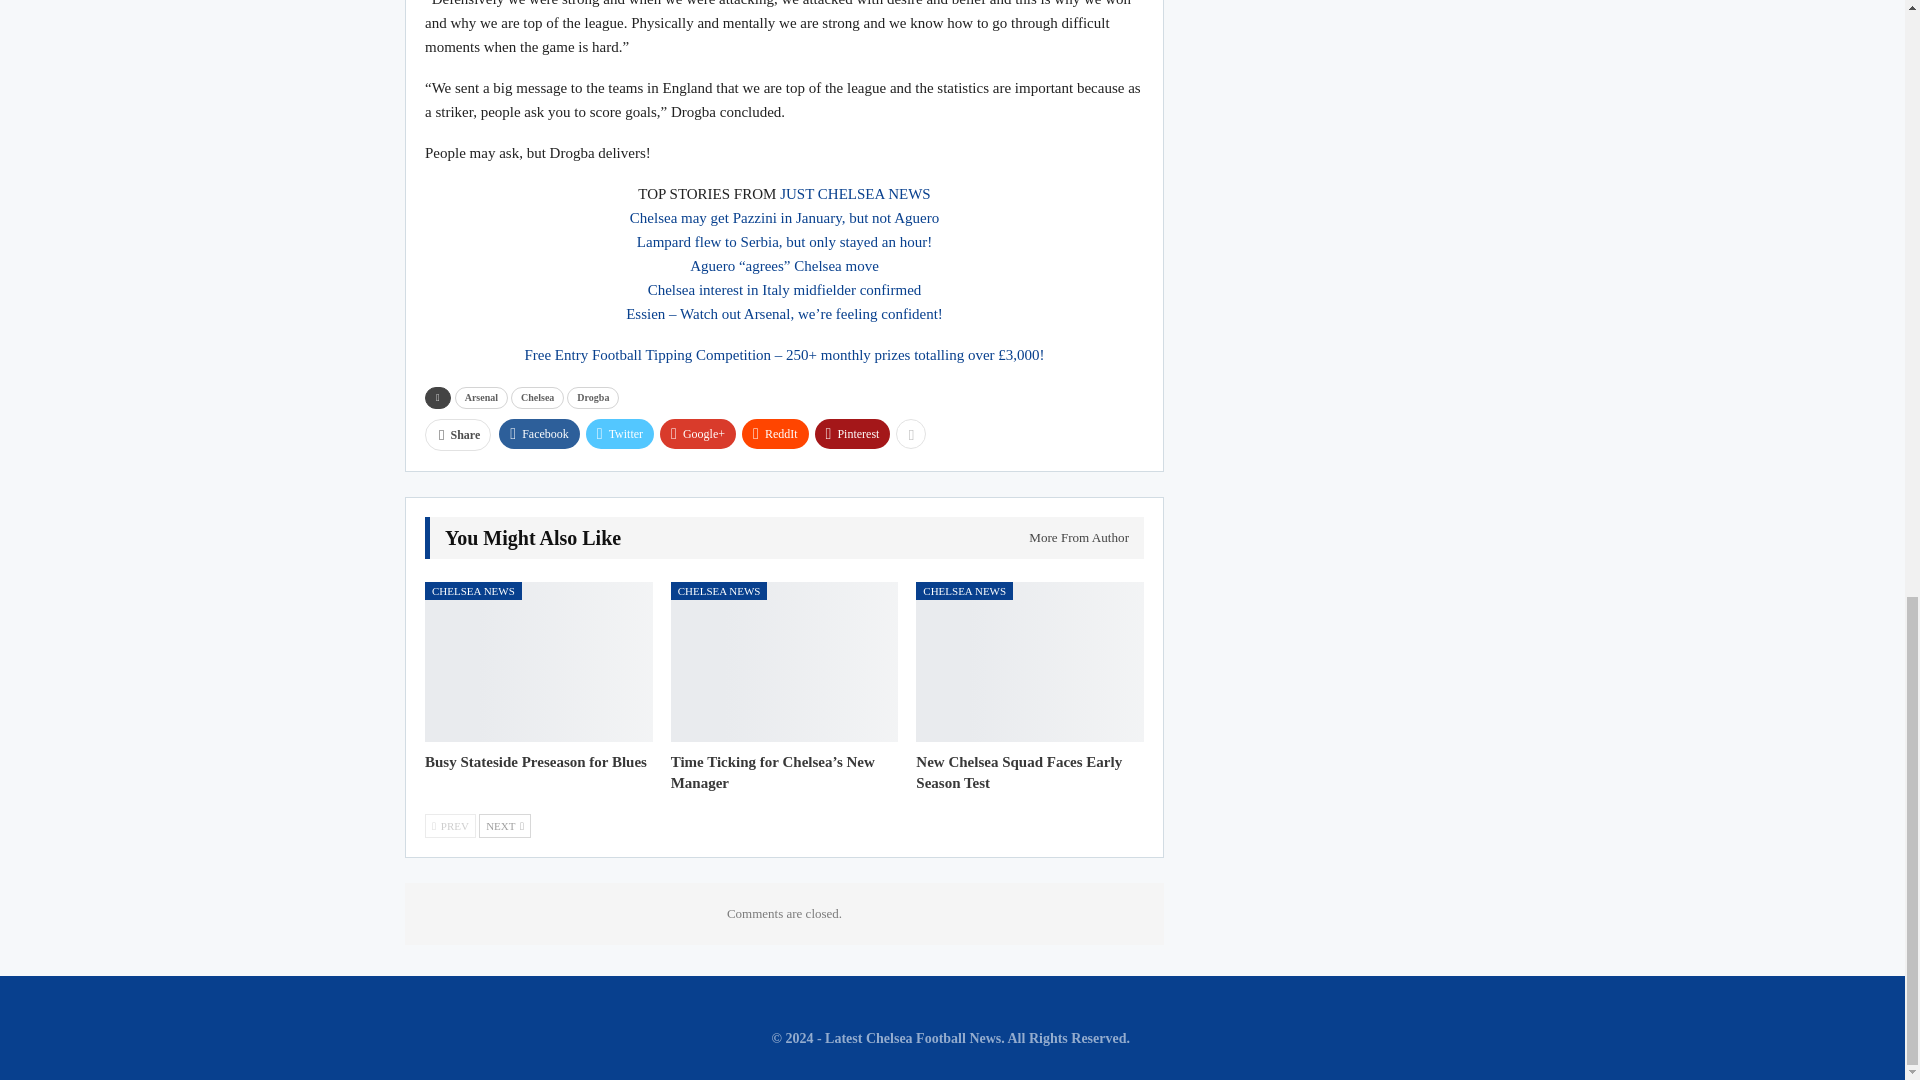 The image size is (1920, 1080). What do you see at coordinates (774, 434) in the screenshot?
I see `ReddIt` at bounding box center [774, 434].